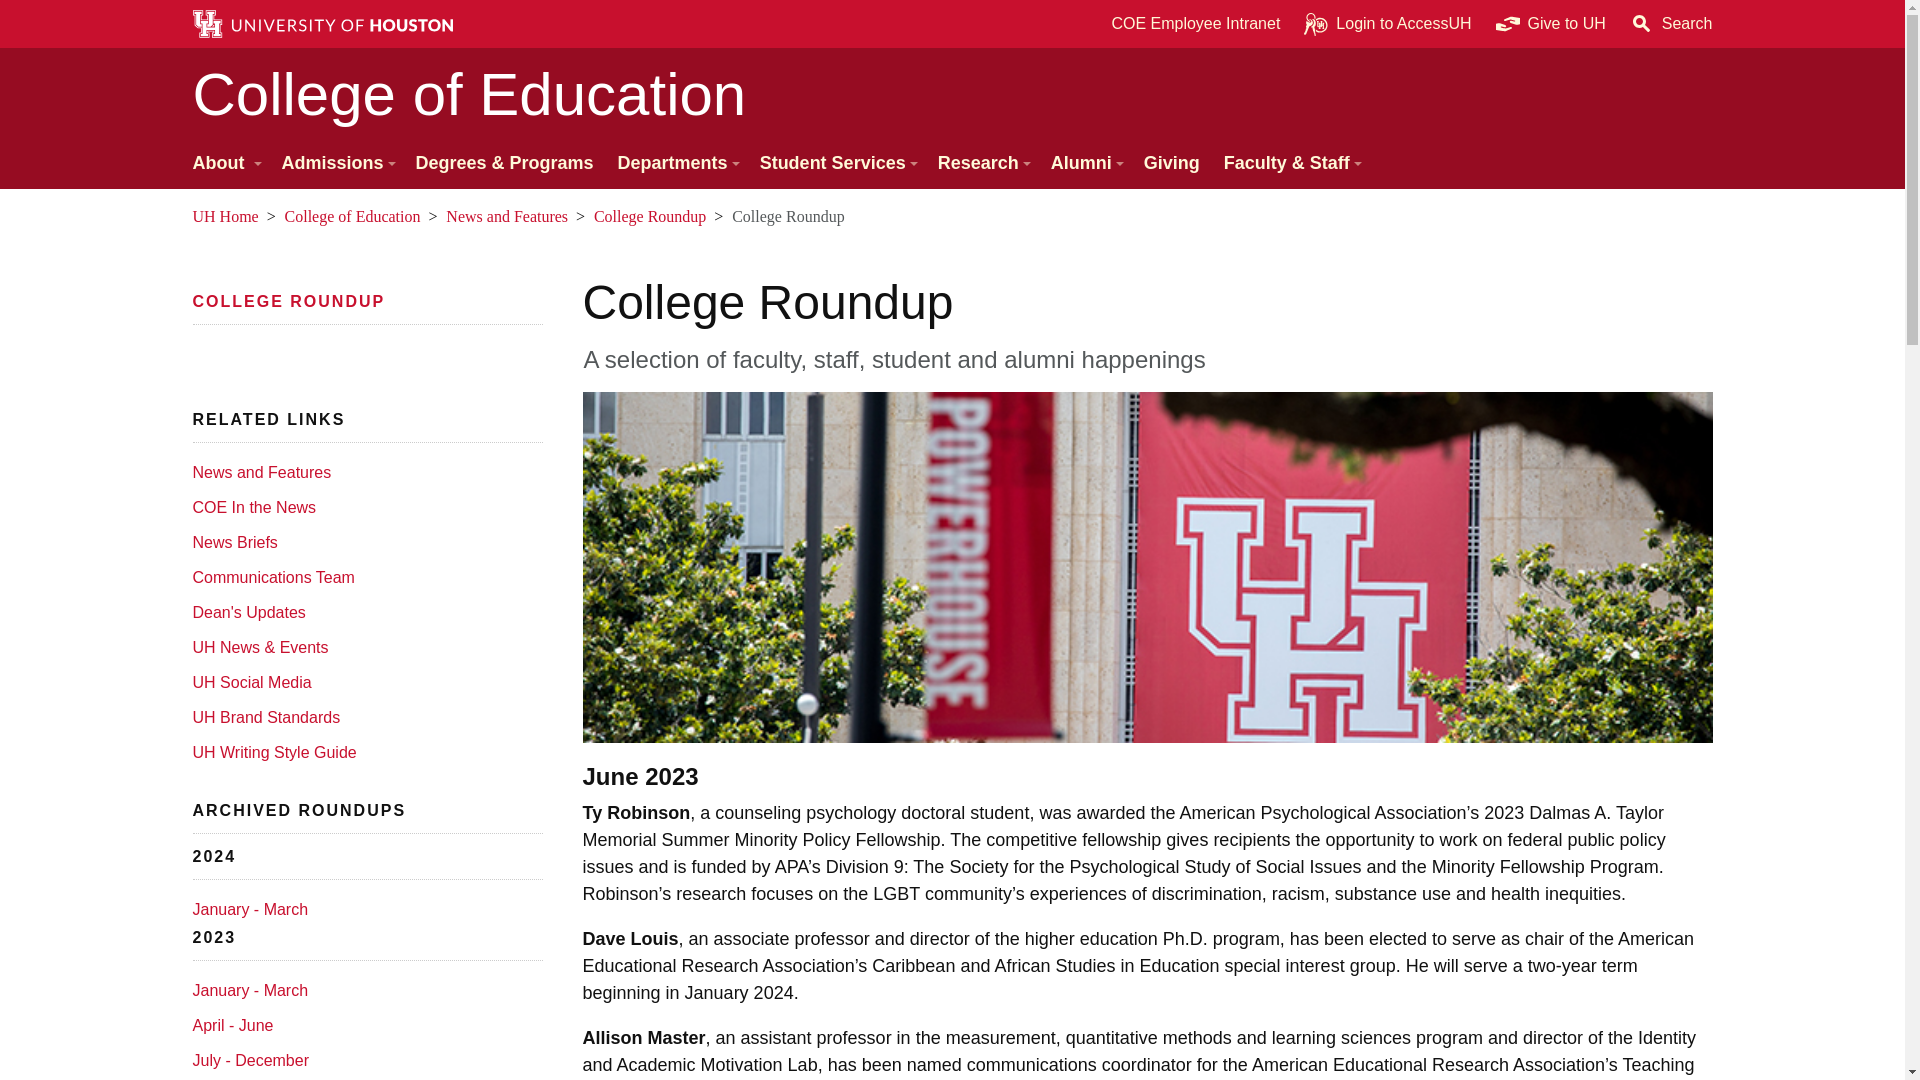 This screenshot has height=1080, width=1920. Describe the element at coordinates (1671, 24) in the screenshot. I see `Search` at that location.